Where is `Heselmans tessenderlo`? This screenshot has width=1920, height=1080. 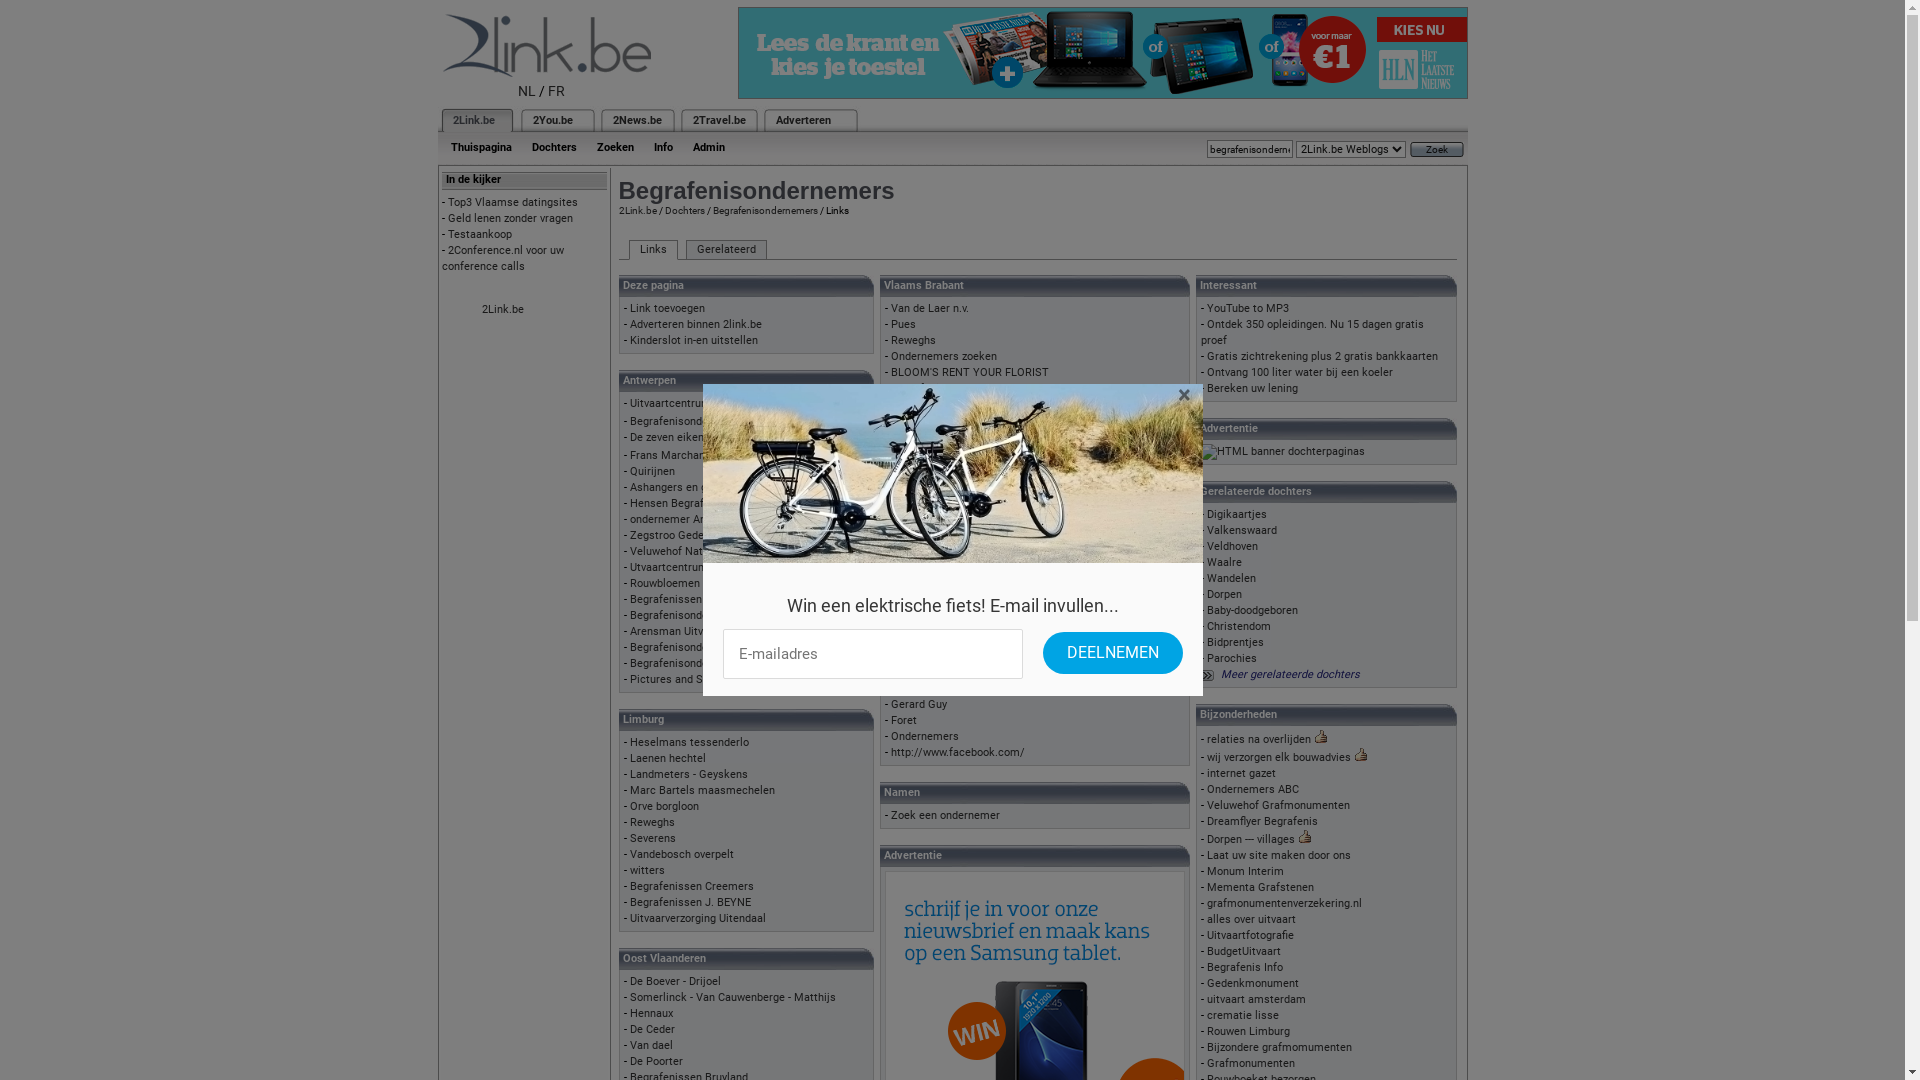
Heselmans tessenderlo is located at coordinates (690, 742).